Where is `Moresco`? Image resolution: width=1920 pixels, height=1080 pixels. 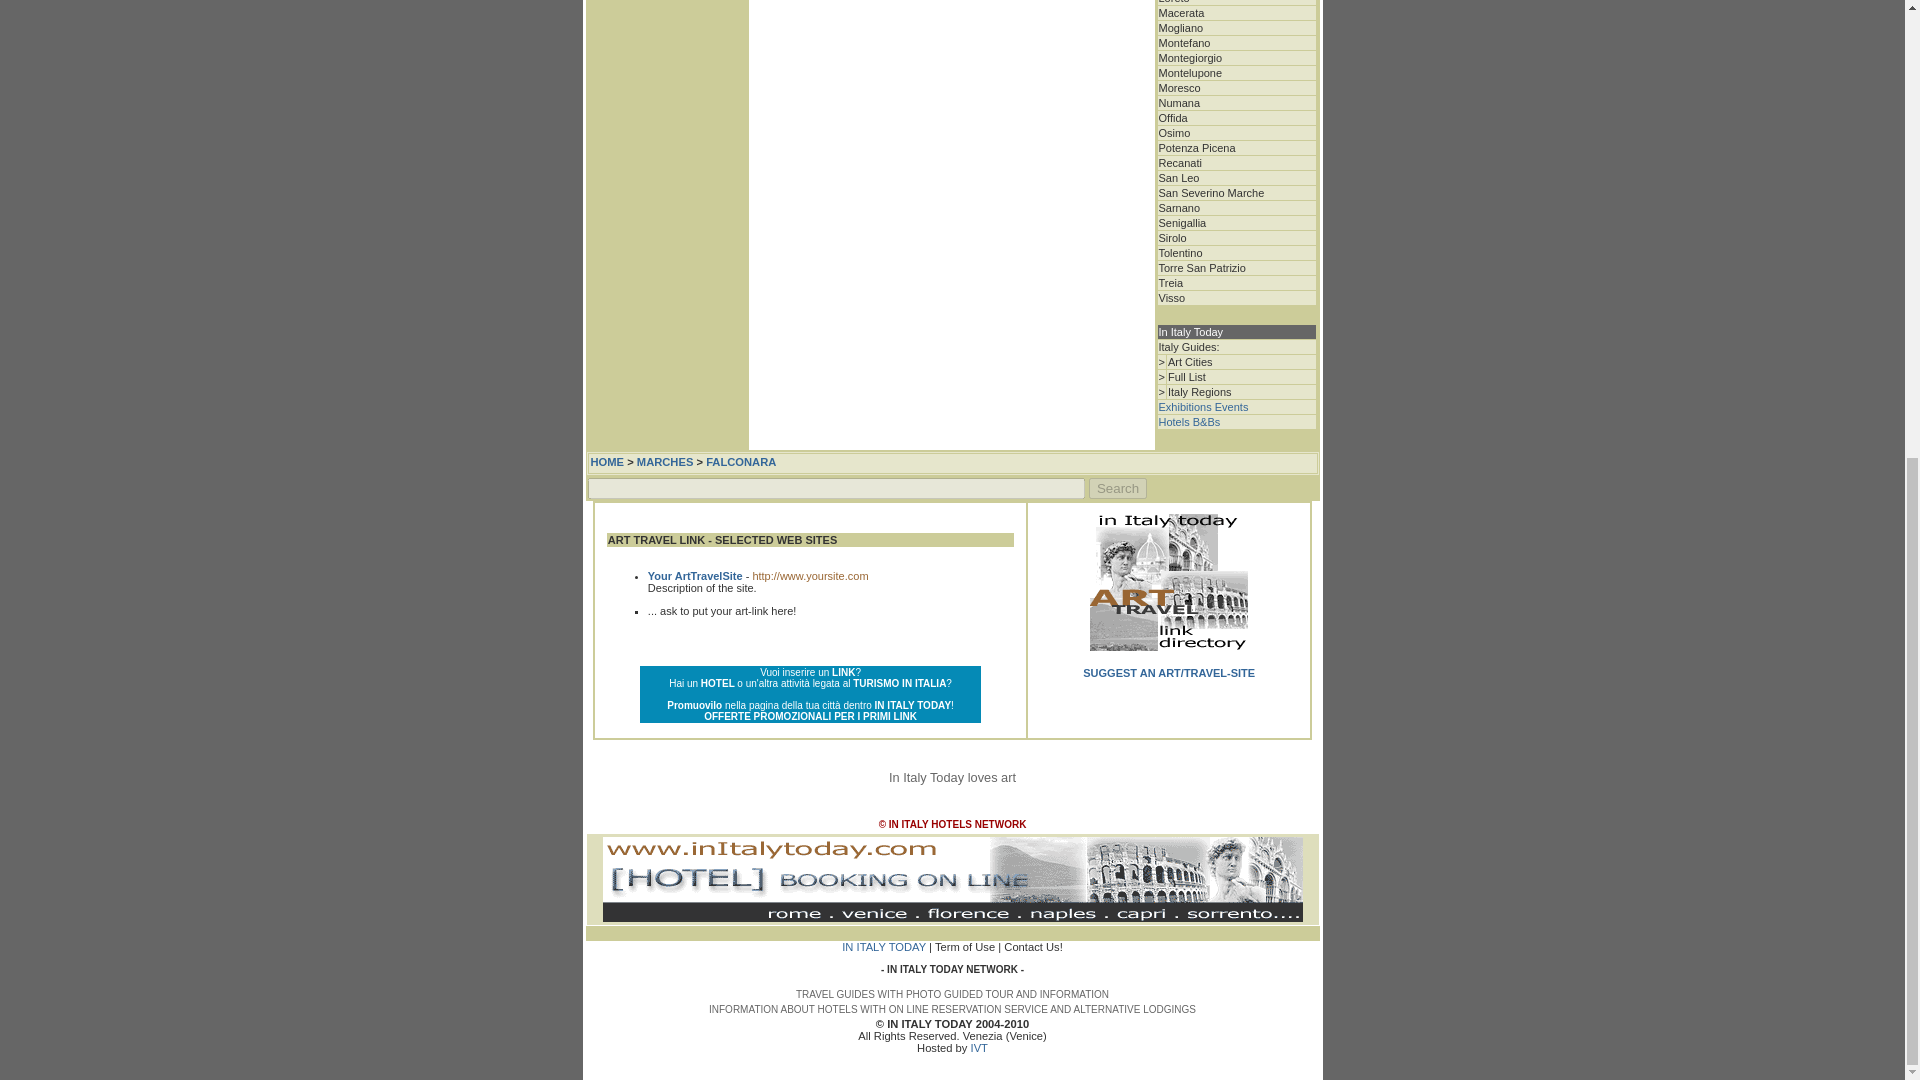
Moresco is located at coordinates (1178, 88).